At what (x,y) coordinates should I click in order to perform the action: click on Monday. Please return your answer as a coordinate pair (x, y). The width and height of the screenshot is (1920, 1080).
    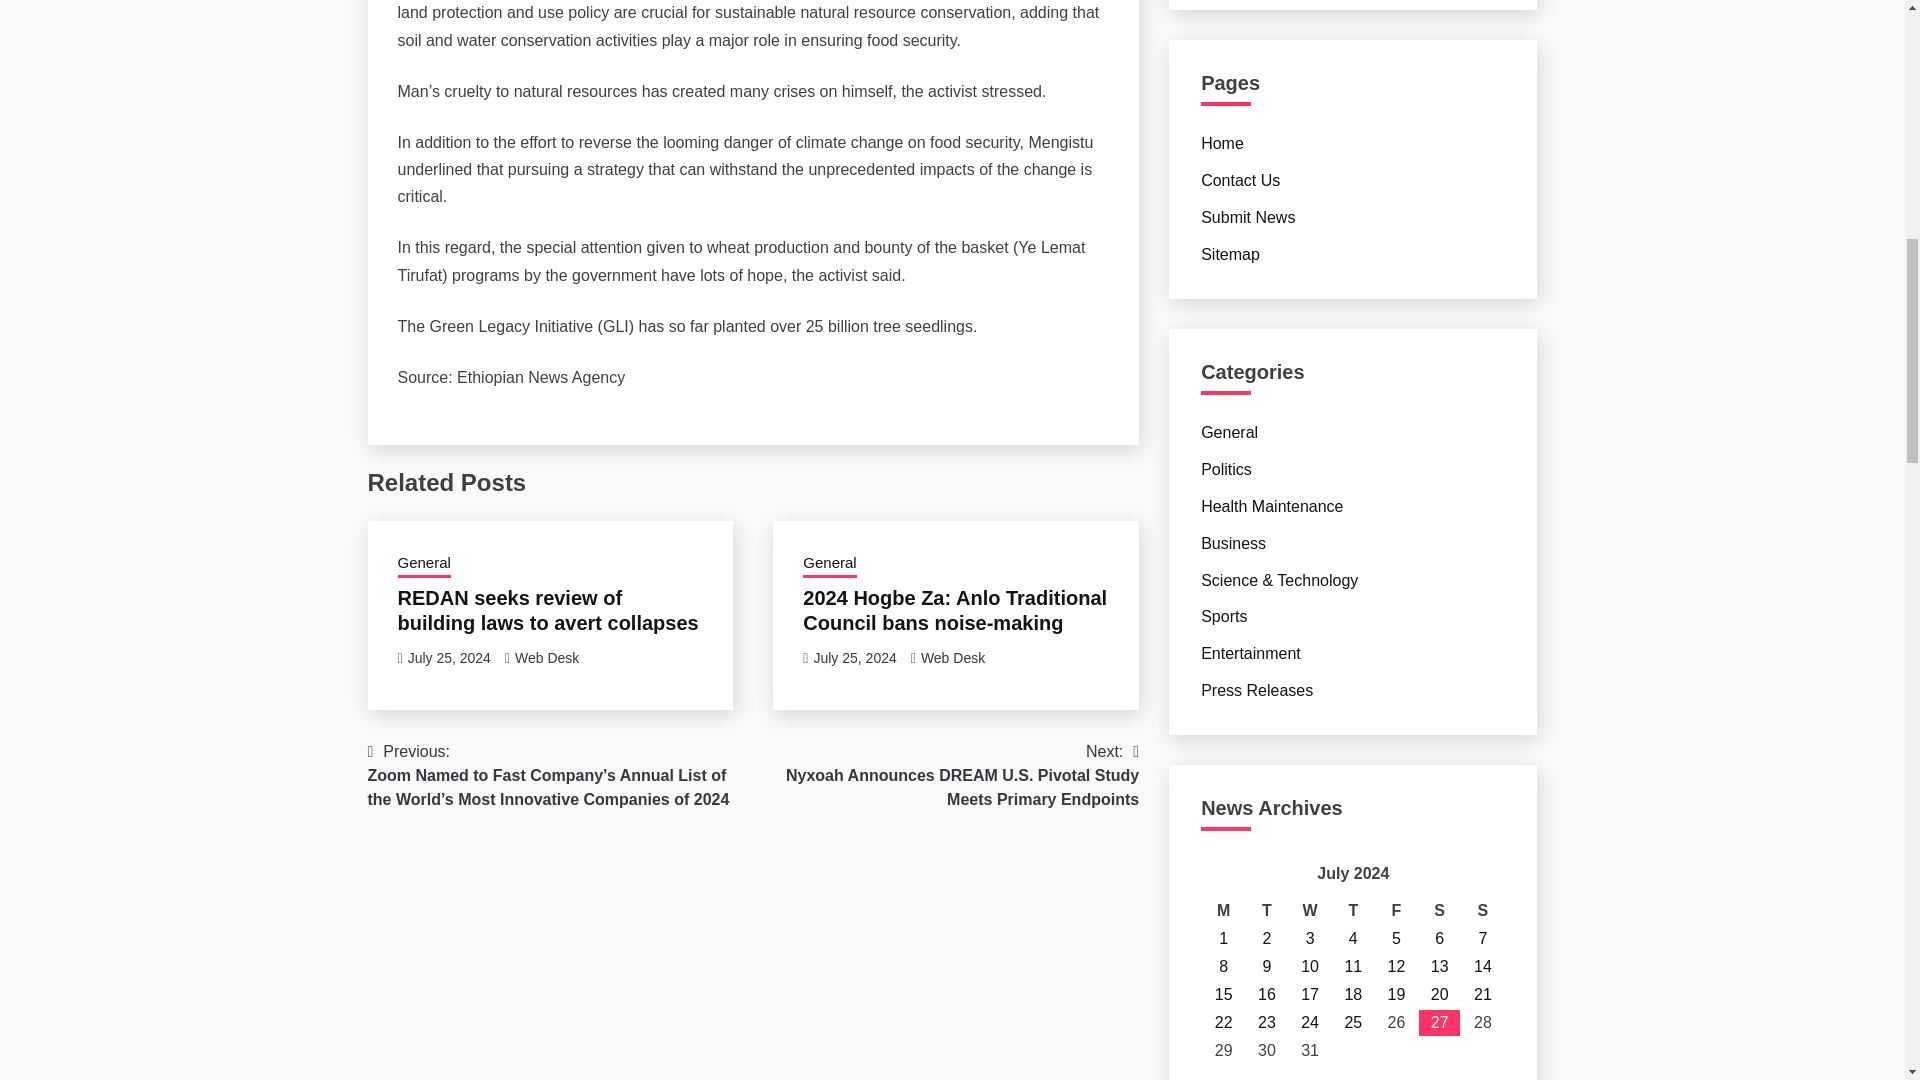
    Looking at the image, I should click on (1224, 910).